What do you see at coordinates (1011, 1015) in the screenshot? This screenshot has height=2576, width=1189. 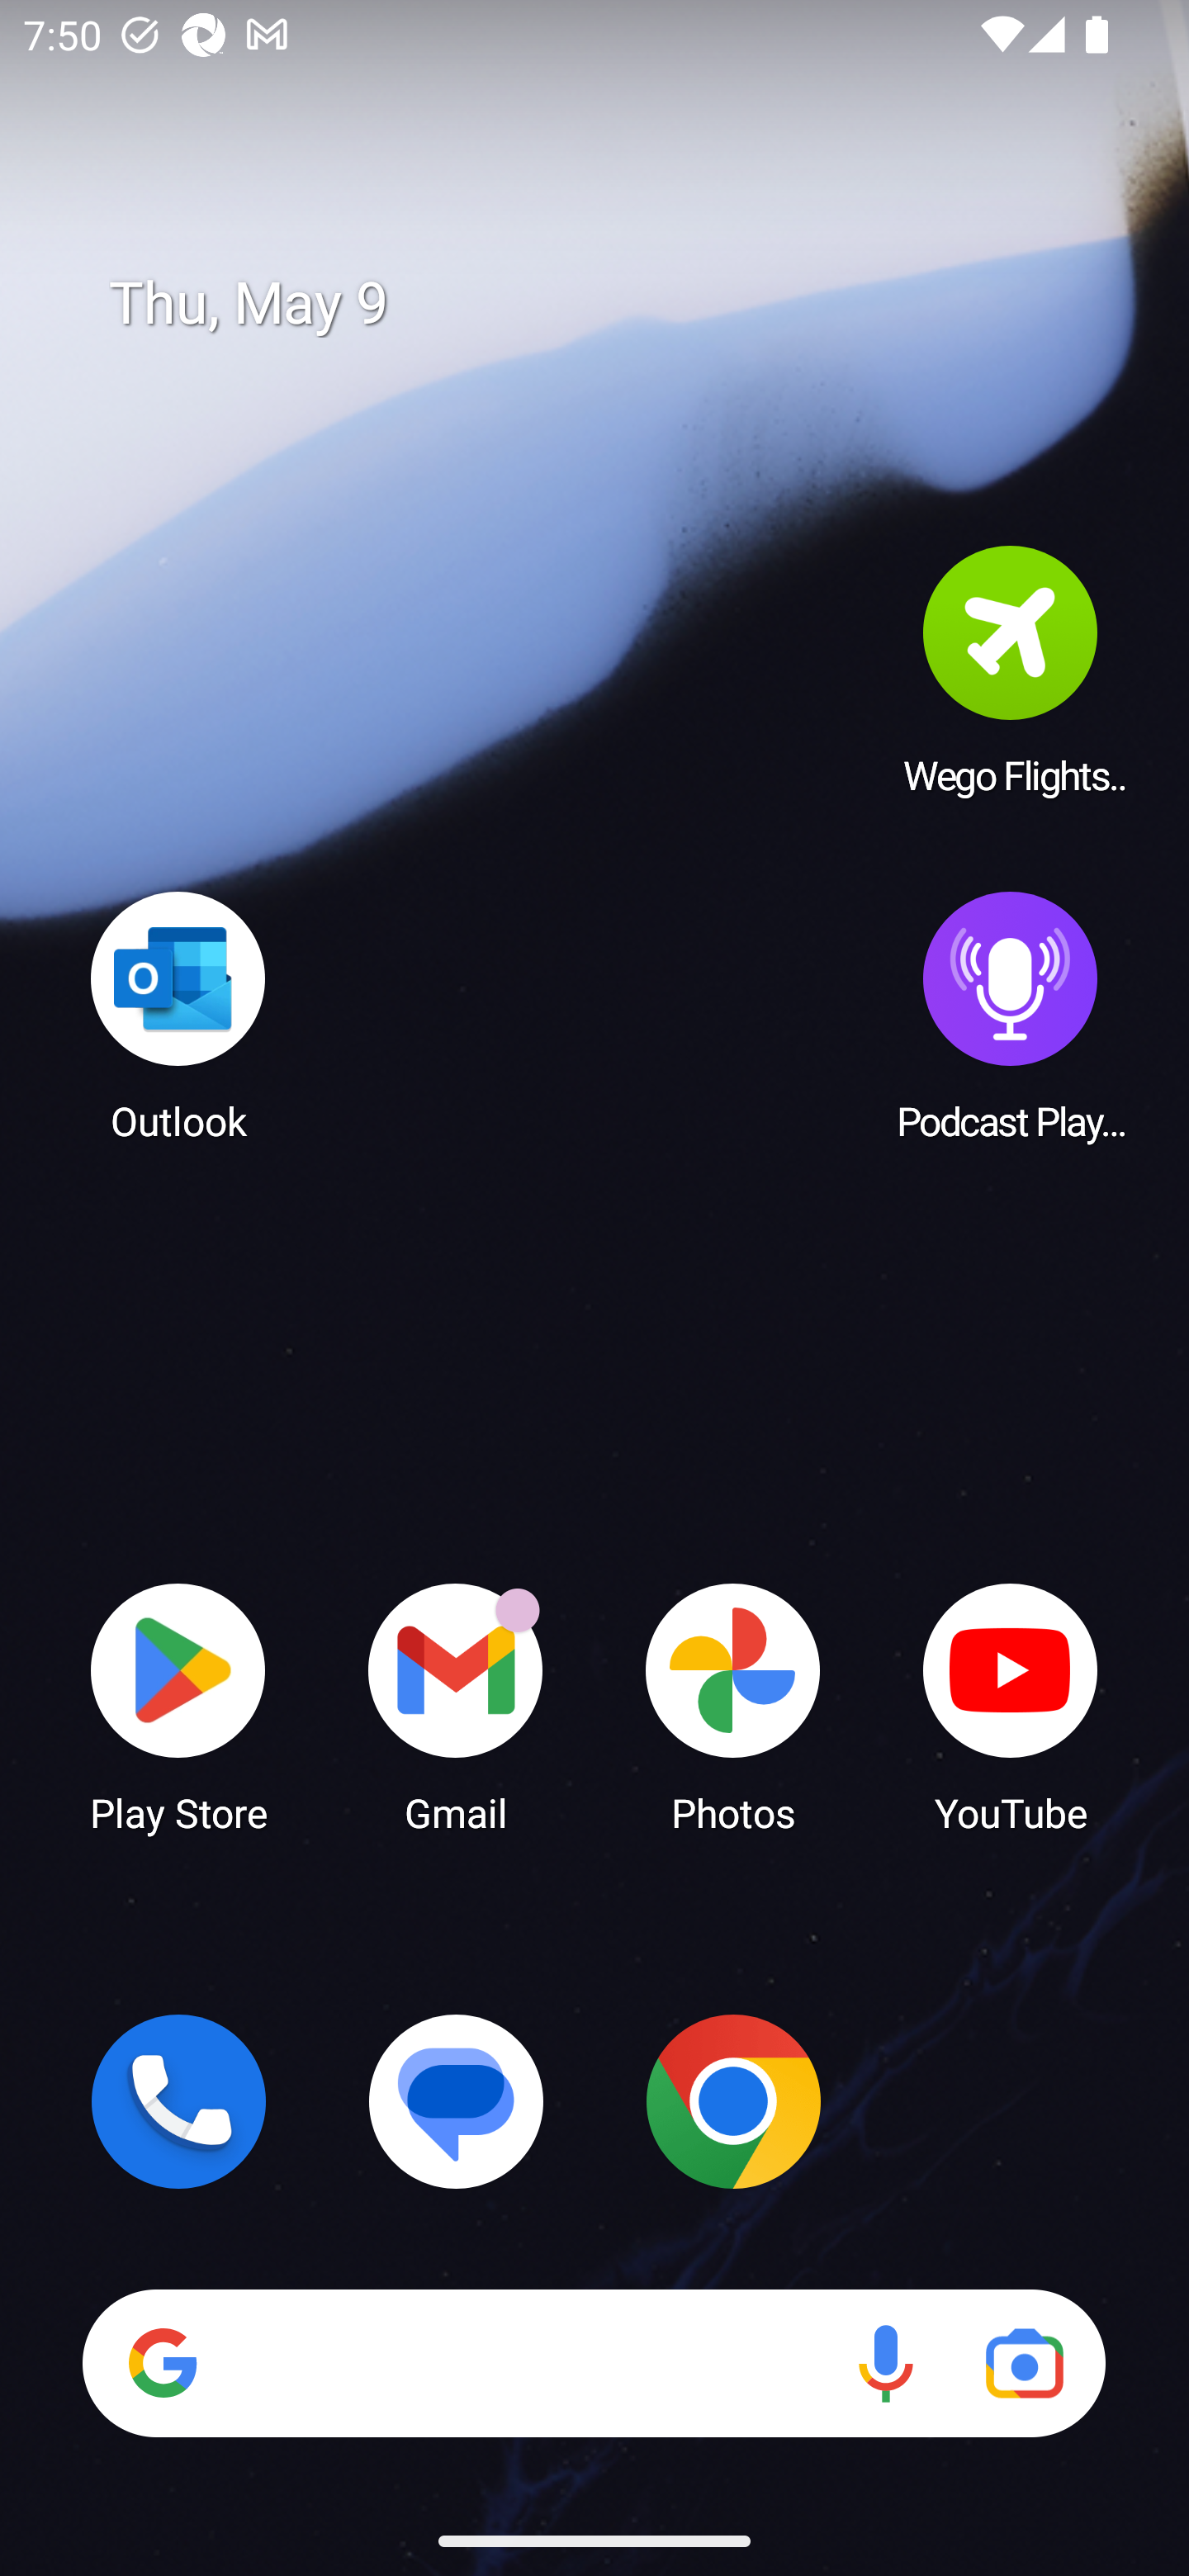 I see `Podcast Player` at bounding box center [1011, 1015].